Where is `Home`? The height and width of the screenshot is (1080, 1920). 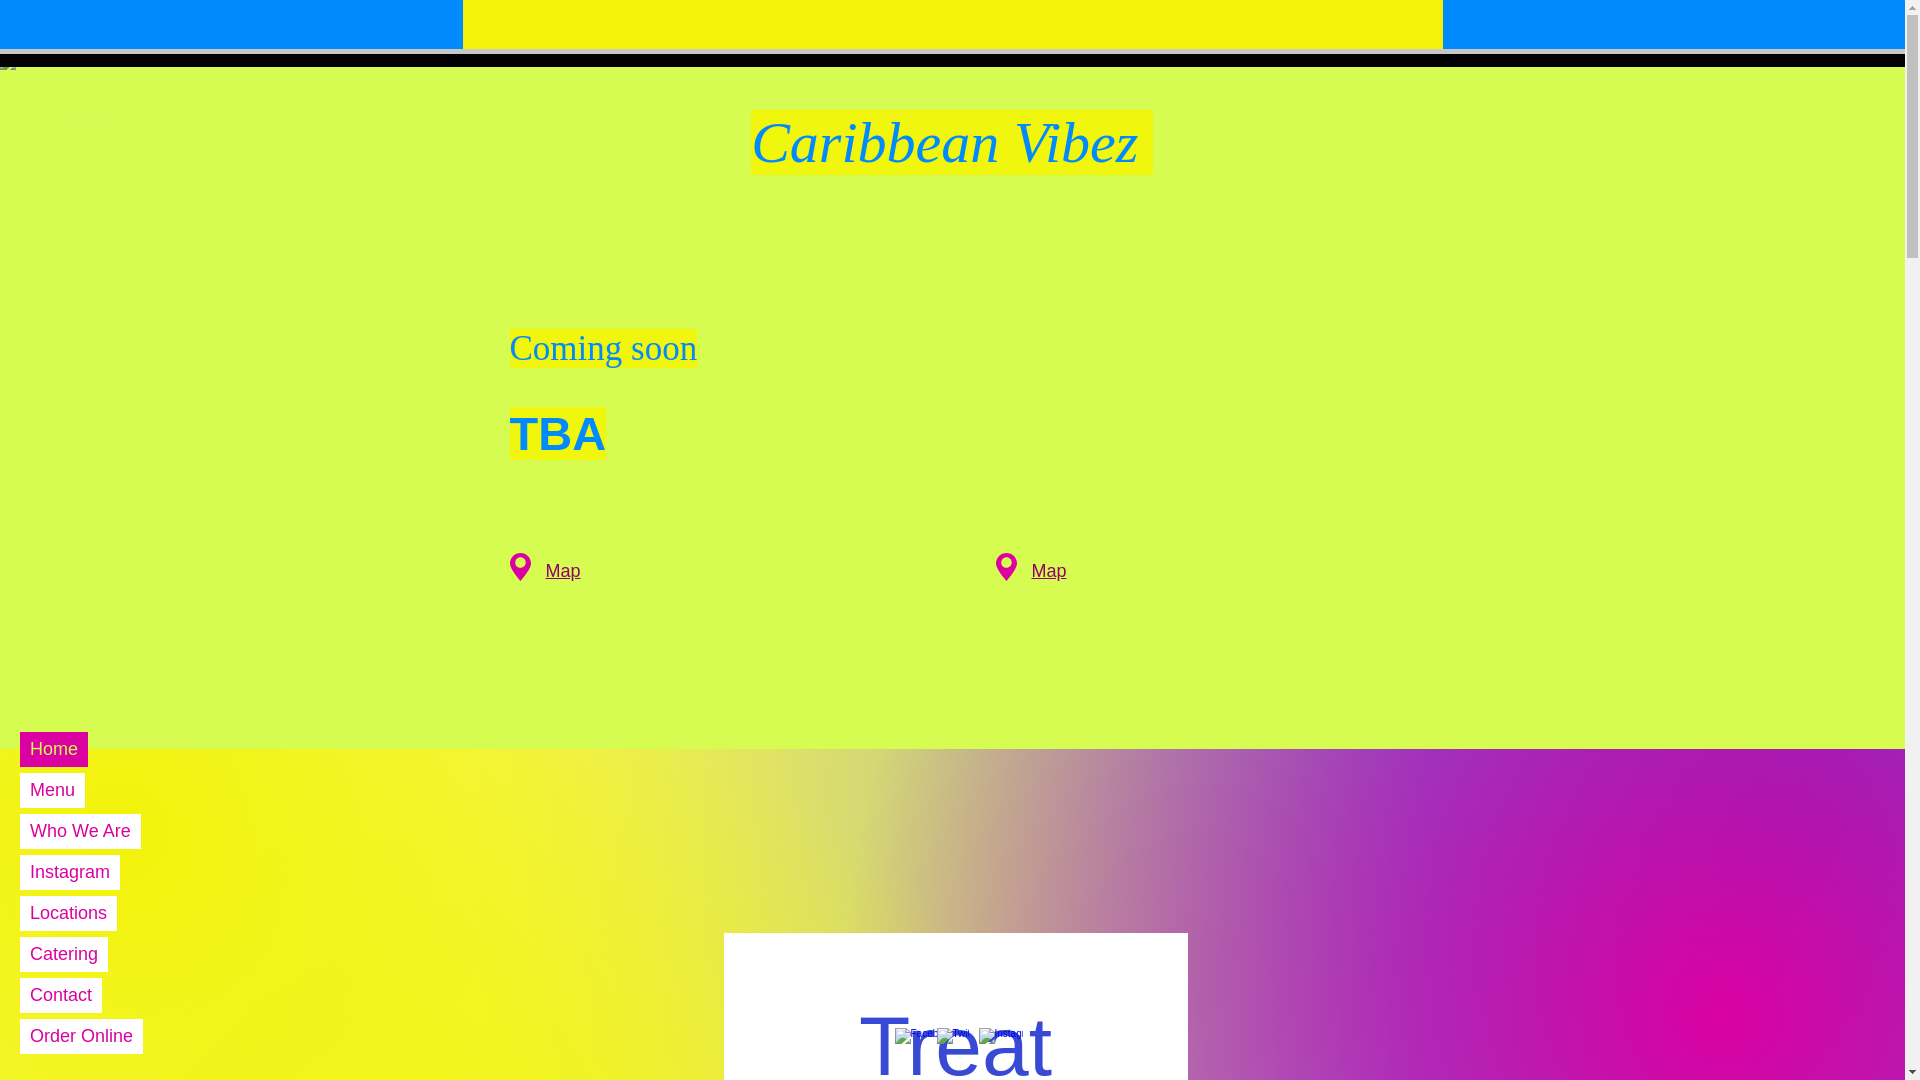
Home is located at coordinates (54, 749).